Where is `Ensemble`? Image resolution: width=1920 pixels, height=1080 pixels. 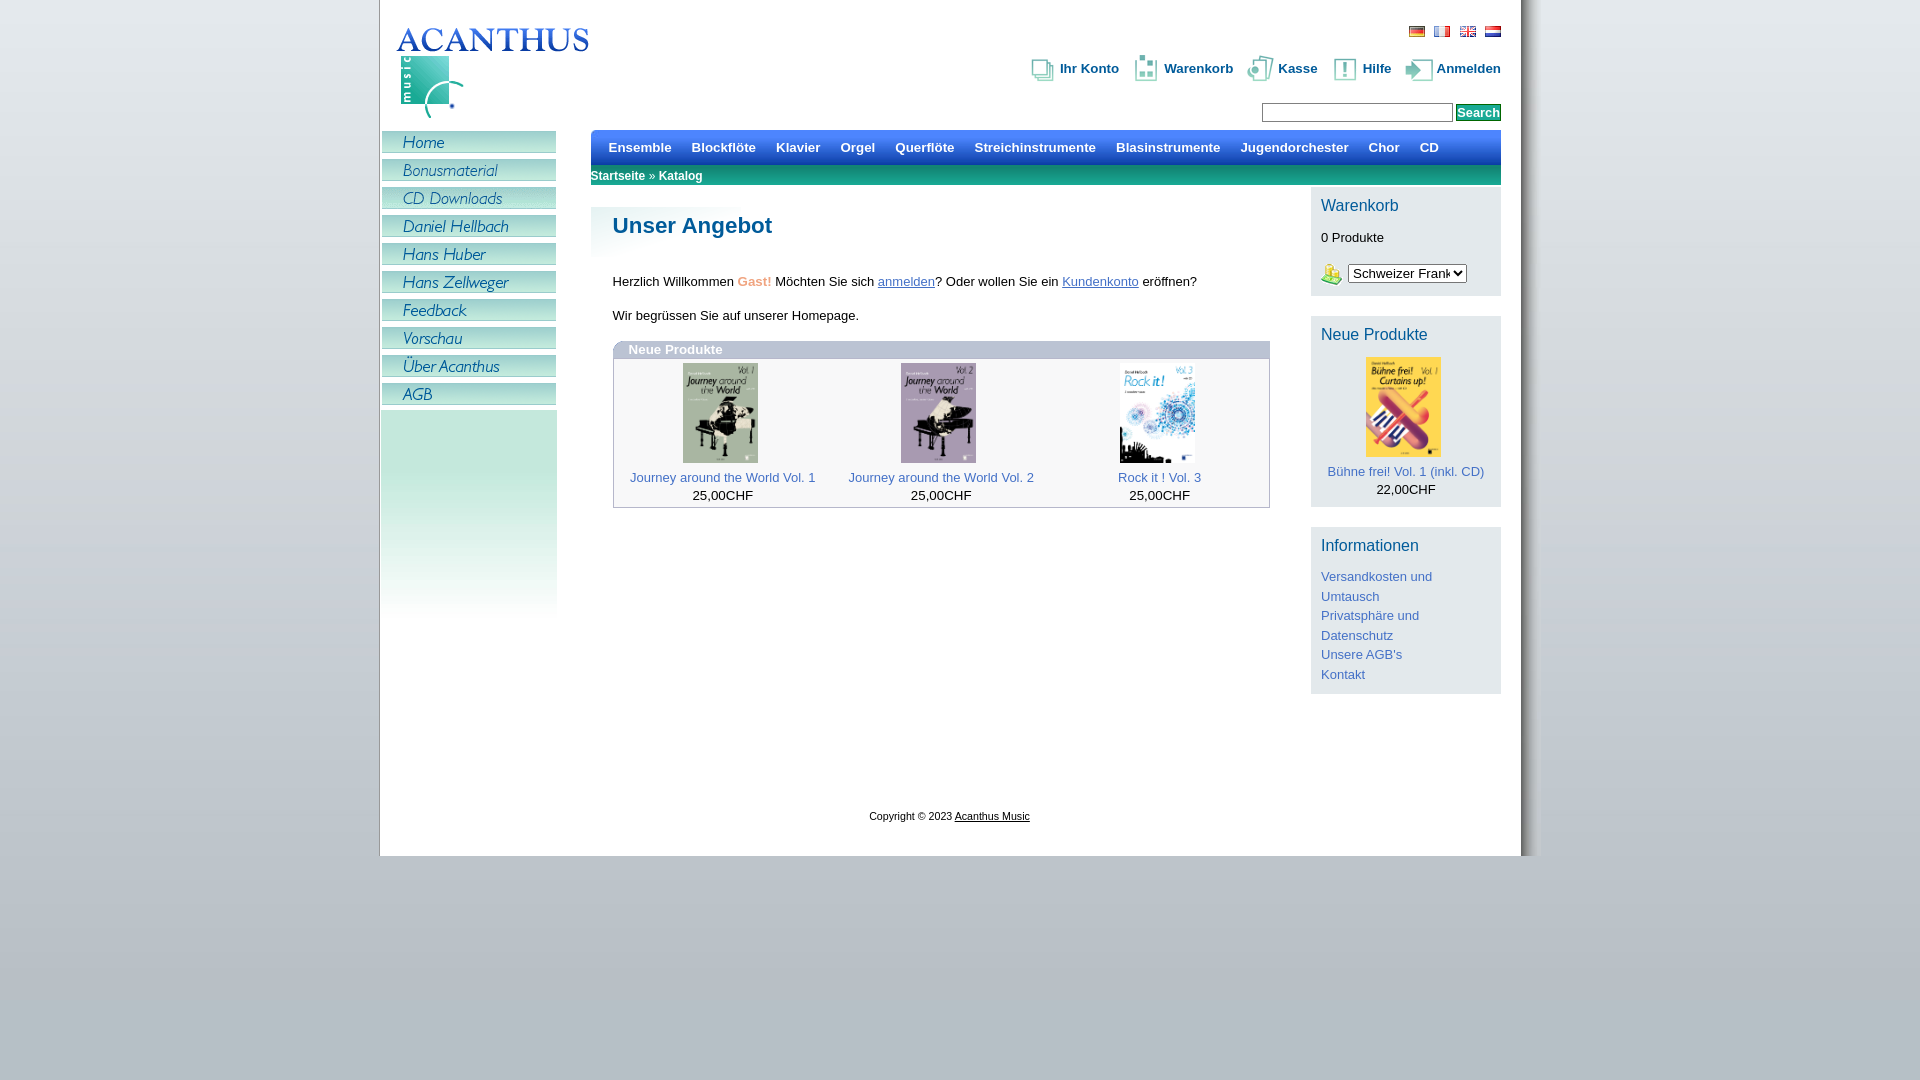 Ensemble is located at coordinates (640, 148).